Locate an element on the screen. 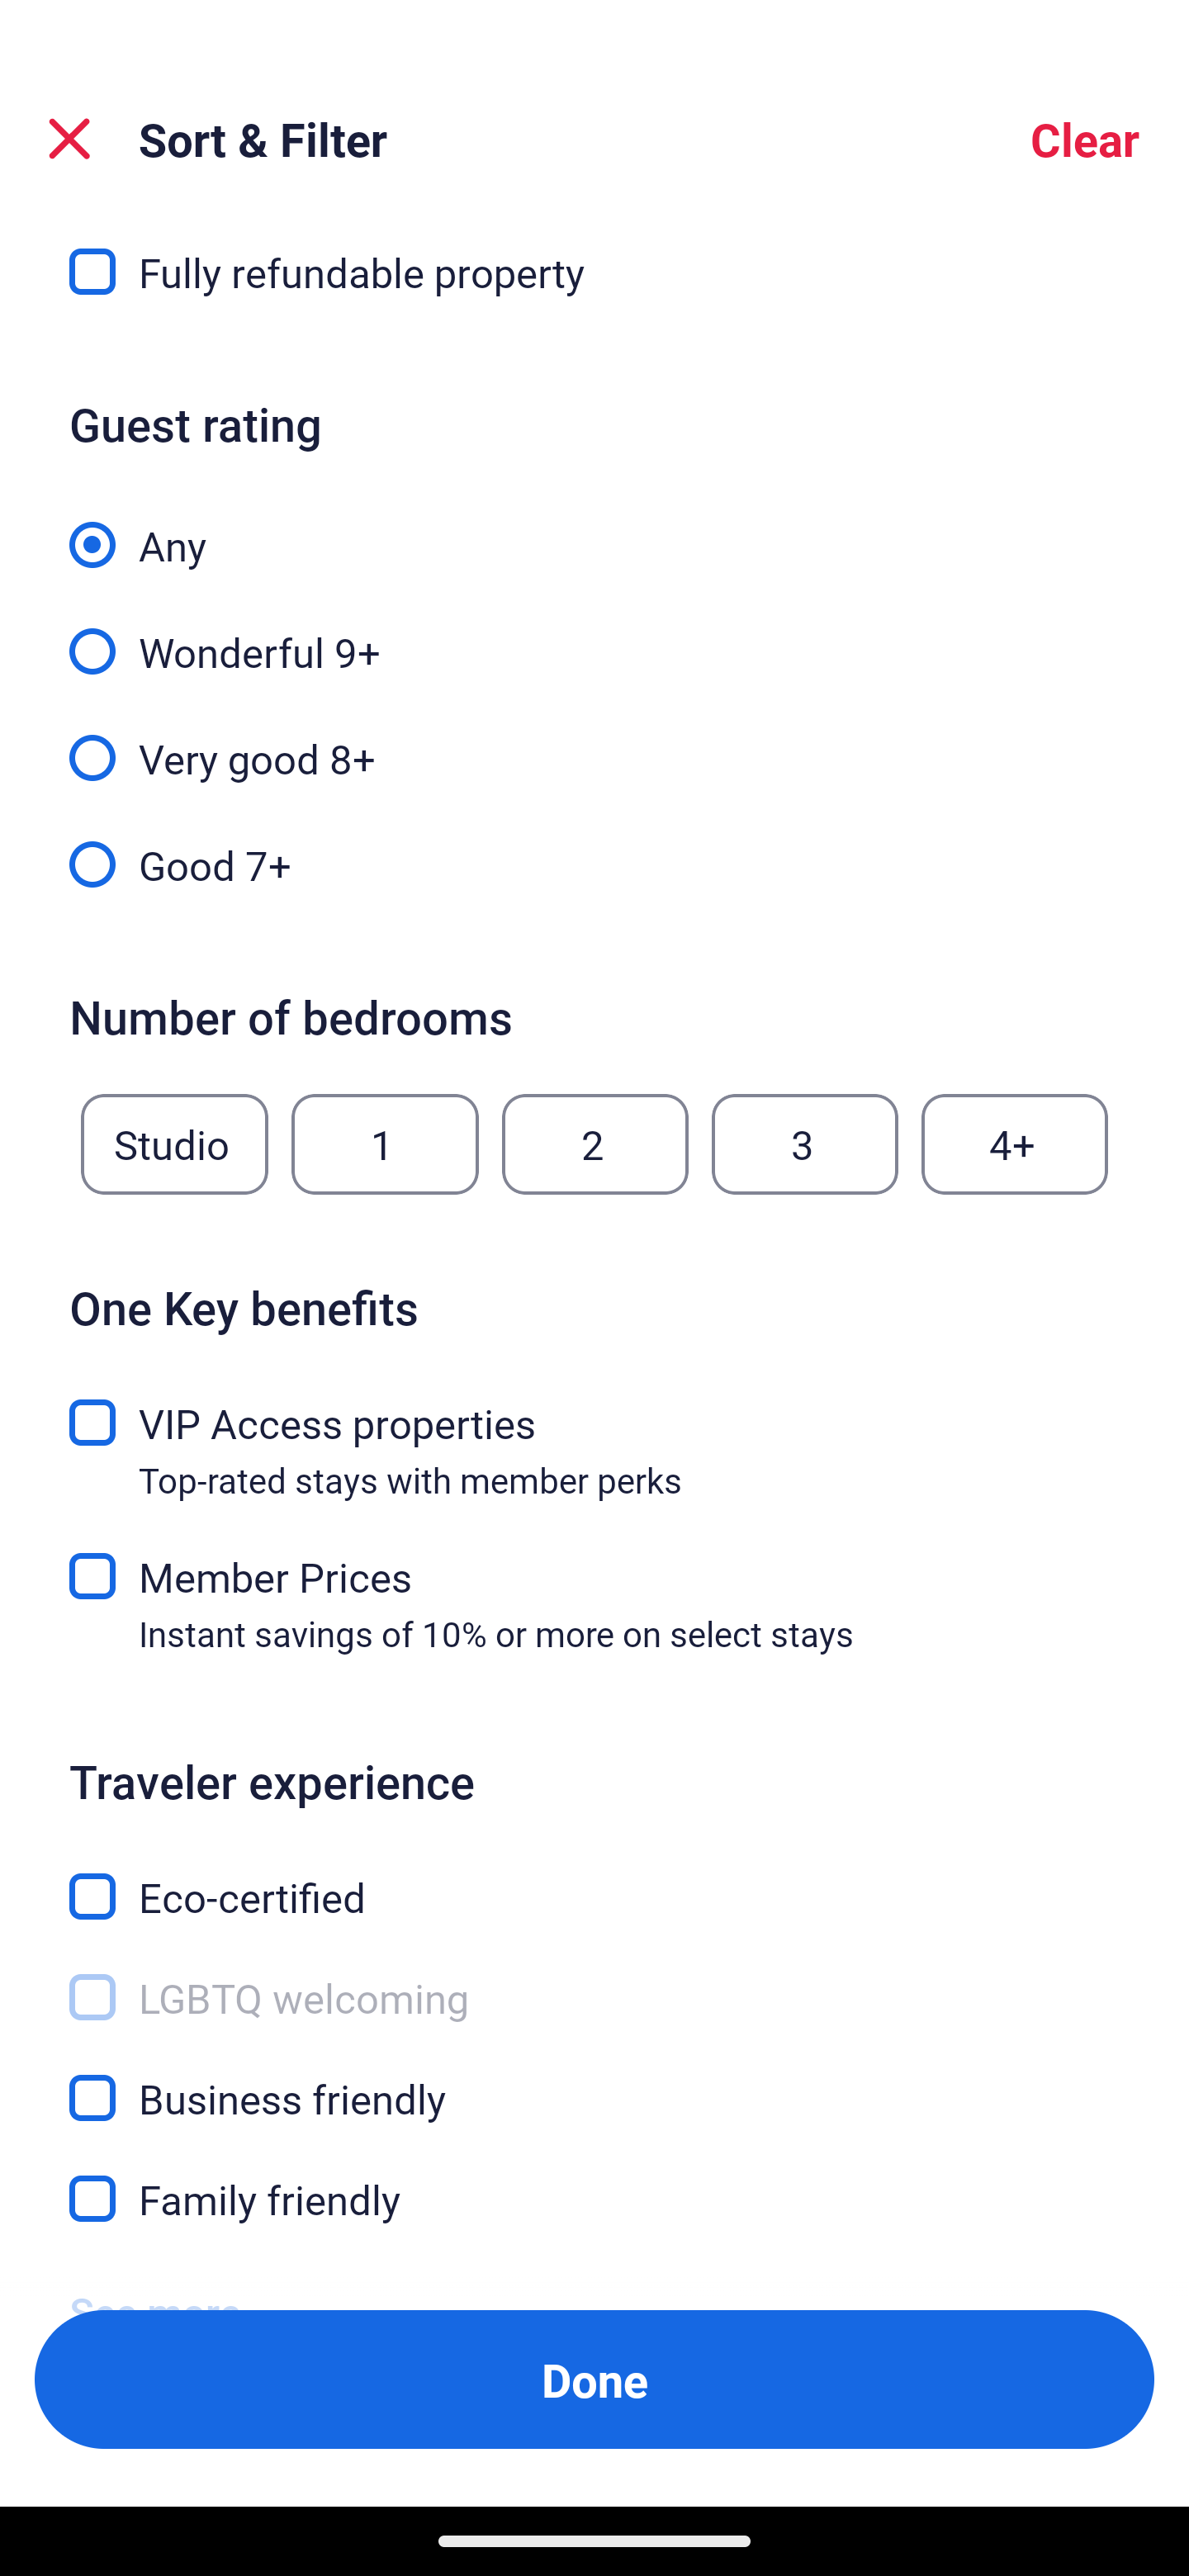 This screenshot has height=2576, width=1189. 1 is located at coordinates (385, 1144).